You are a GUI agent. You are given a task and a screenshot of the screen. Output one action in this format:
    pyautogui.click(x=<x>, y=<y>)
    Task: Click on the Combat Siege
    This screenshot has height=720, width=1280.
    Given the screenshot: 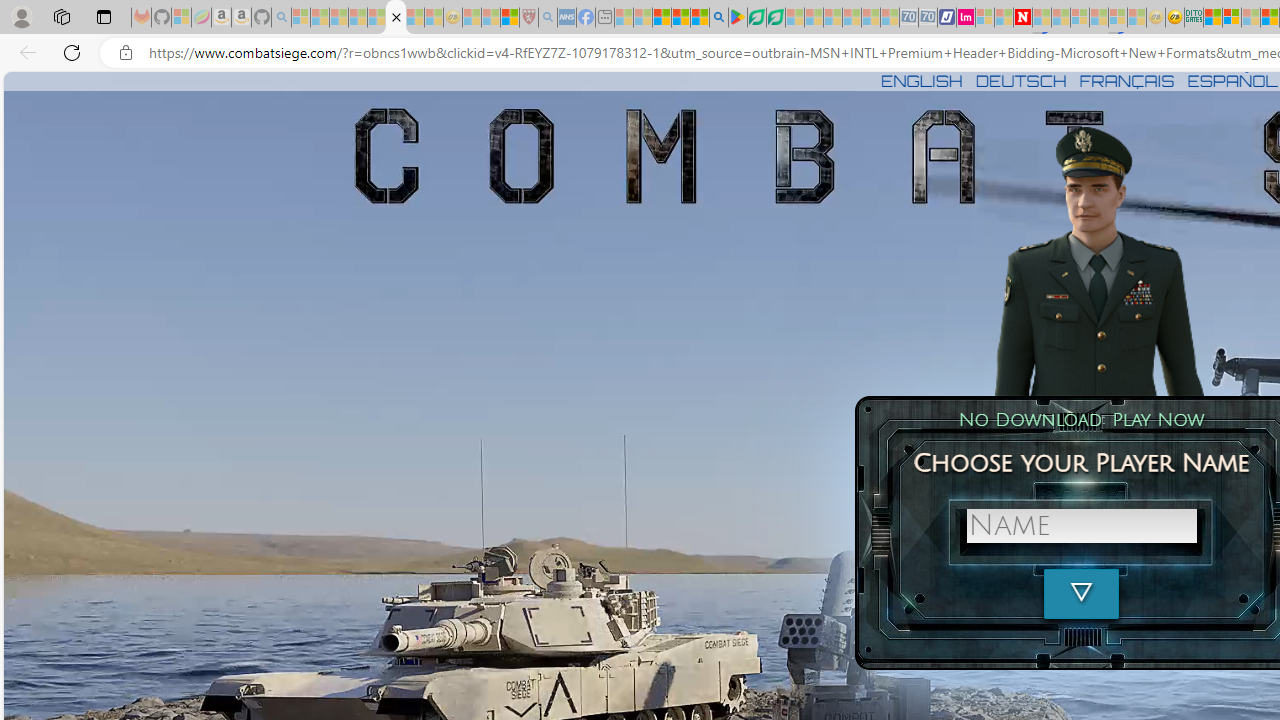 What is the action you would take?
    pyautogui.click(x=395, y=18)
    